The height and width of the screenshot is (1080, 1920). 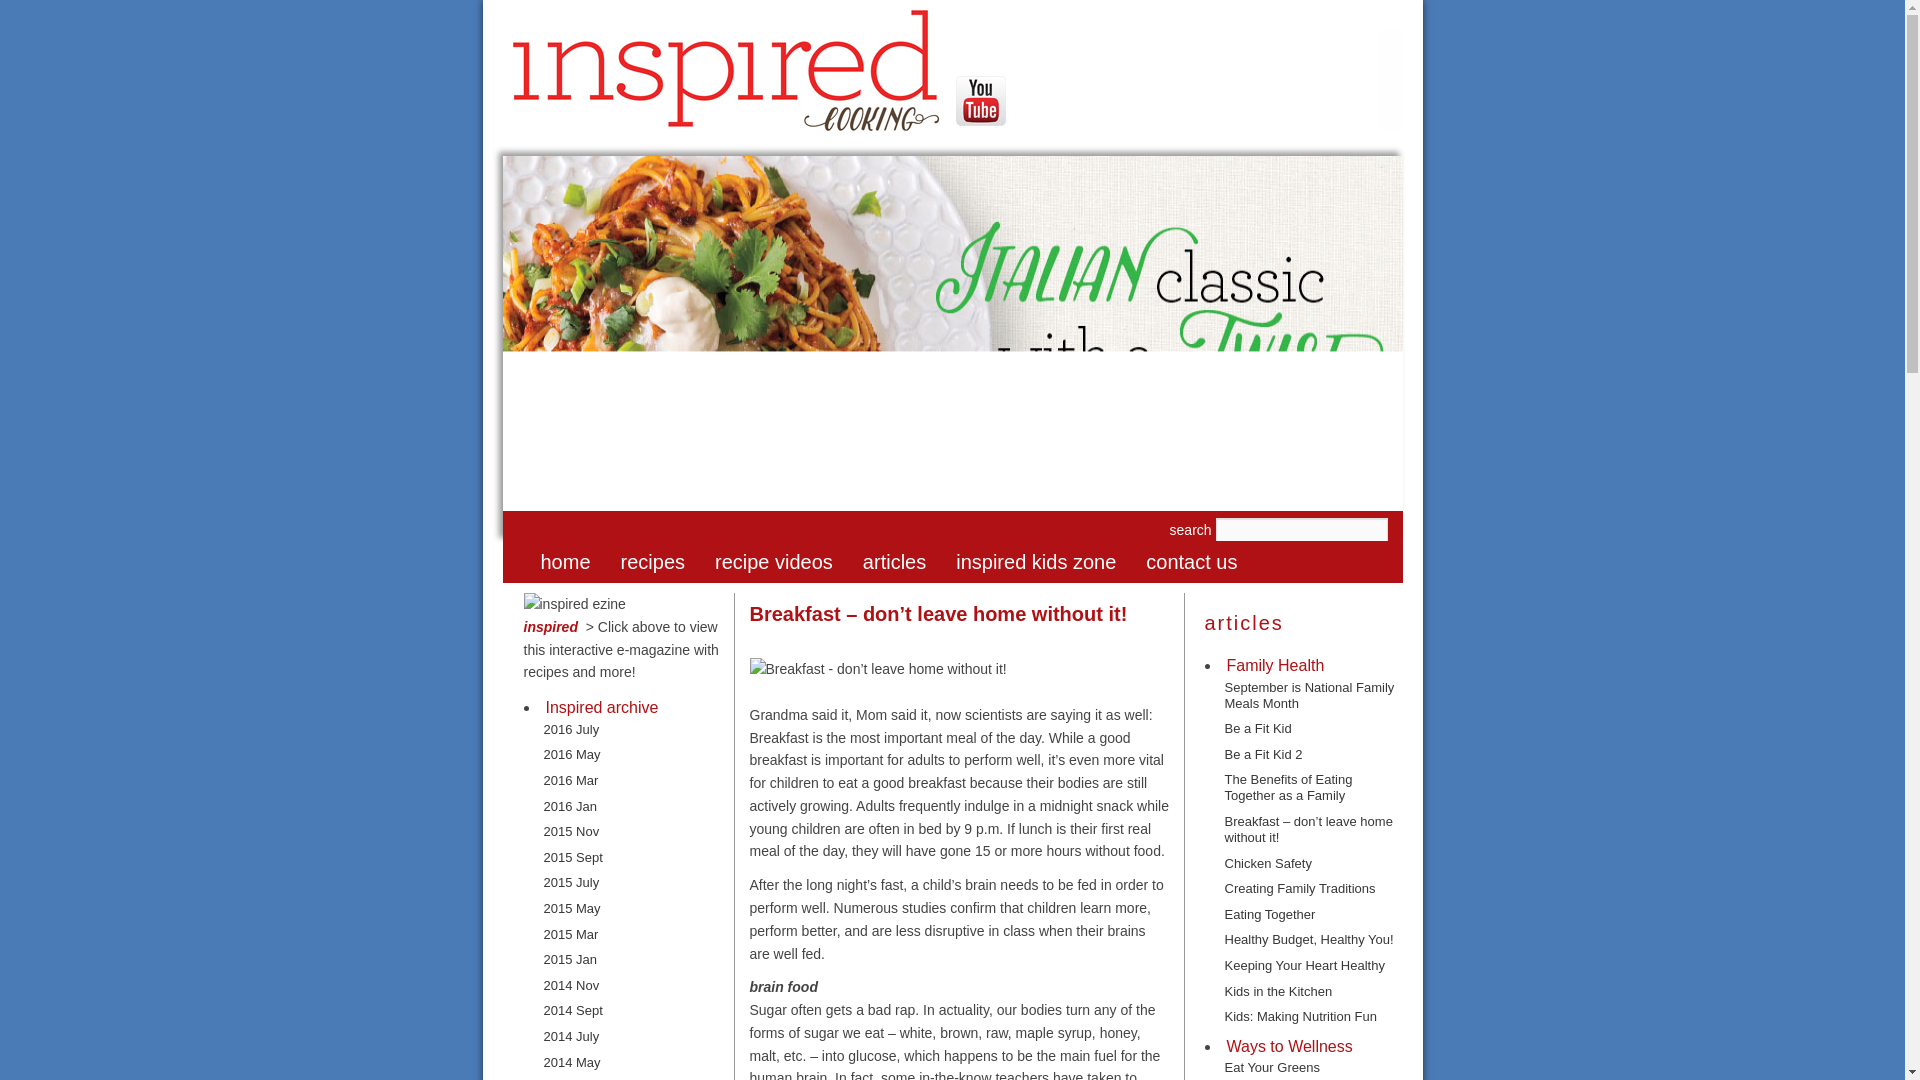 What do you see at coordinates (571, 780) in the screenshot?
I see `2016 Mar` at bounding box center [571, 780].